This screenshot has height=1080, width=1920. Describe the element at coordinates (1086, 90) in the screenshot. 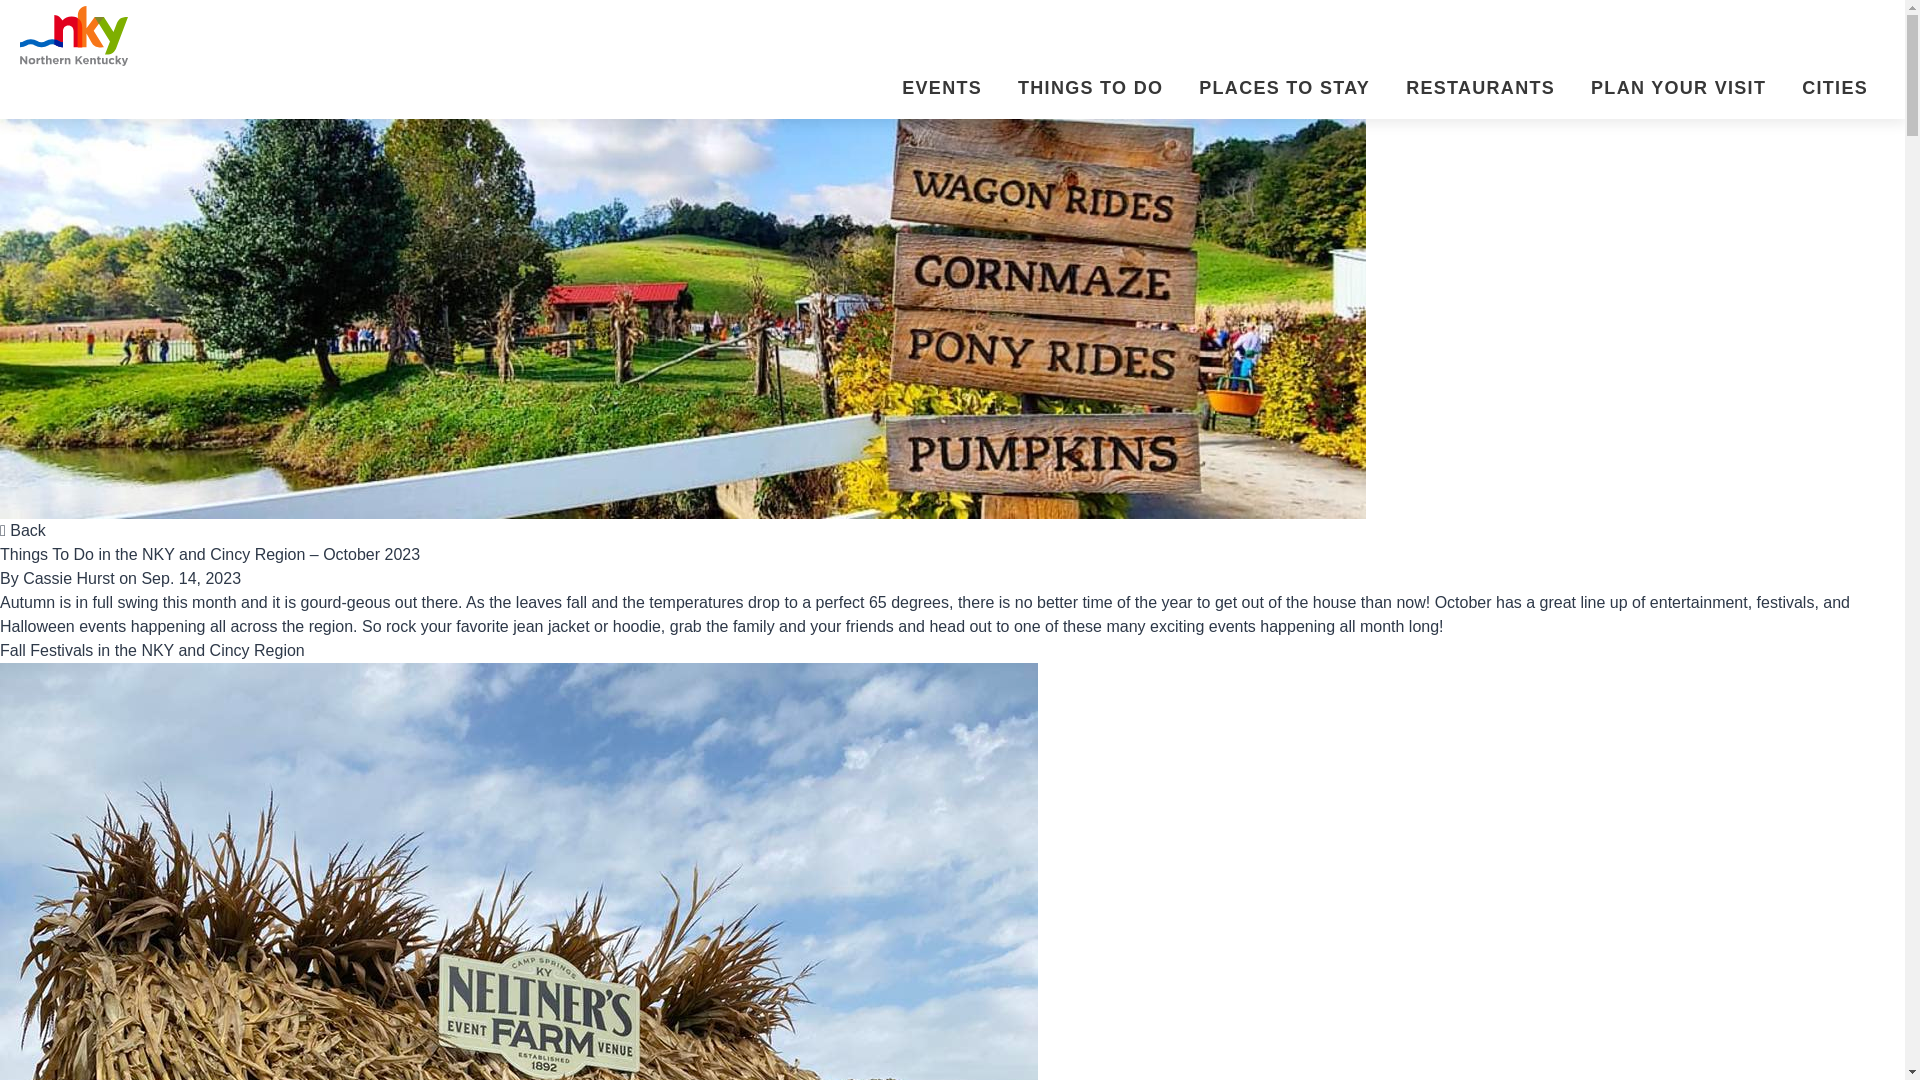

I see `THINGS TO DO` at that location.